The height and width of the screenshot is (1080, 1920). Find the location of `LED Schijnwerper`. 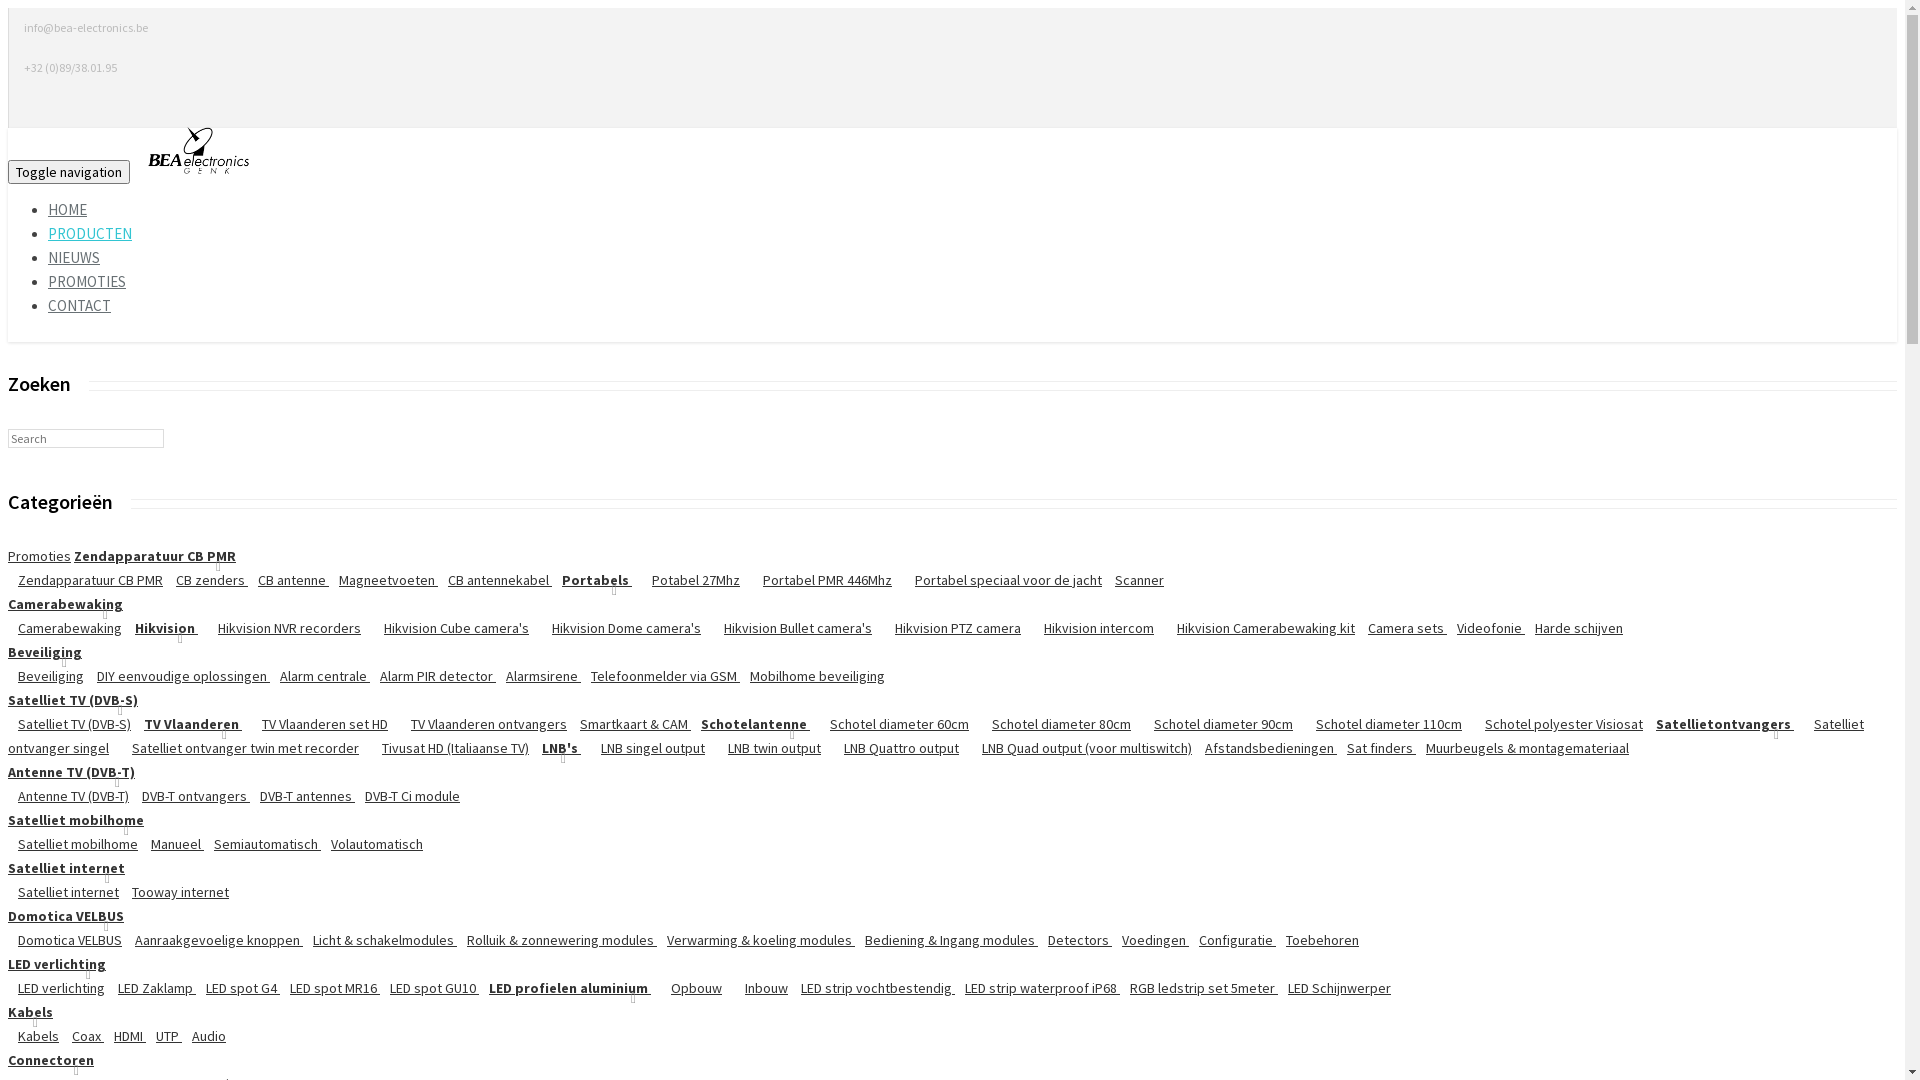

LED Schijnwerper is located at coordinates (1334, 988).